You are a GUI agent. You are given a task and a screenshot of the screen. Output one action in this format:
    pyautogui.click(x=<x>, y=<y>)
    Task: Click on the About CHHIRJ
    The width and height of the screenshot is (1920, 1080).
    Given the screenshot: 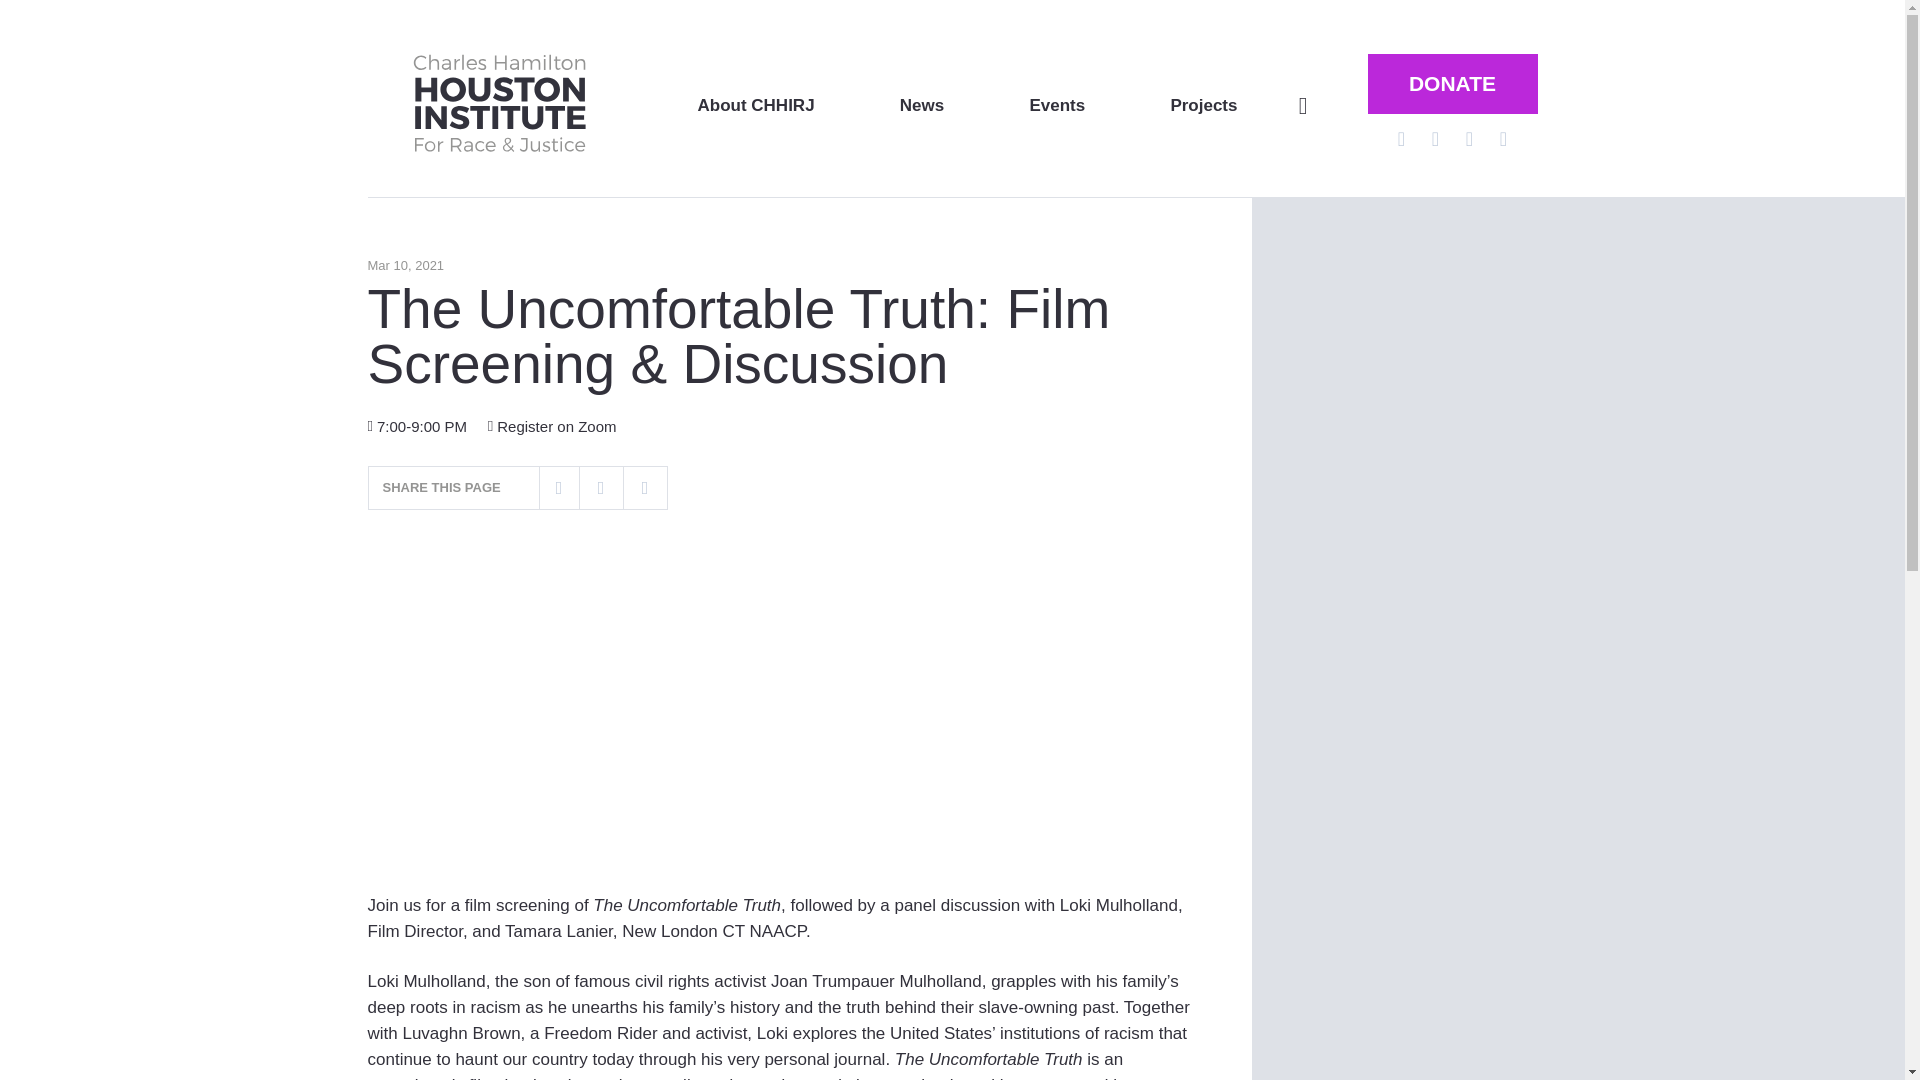 What is the action you would take?
    pyautogui.click(x=756, y=106)
    